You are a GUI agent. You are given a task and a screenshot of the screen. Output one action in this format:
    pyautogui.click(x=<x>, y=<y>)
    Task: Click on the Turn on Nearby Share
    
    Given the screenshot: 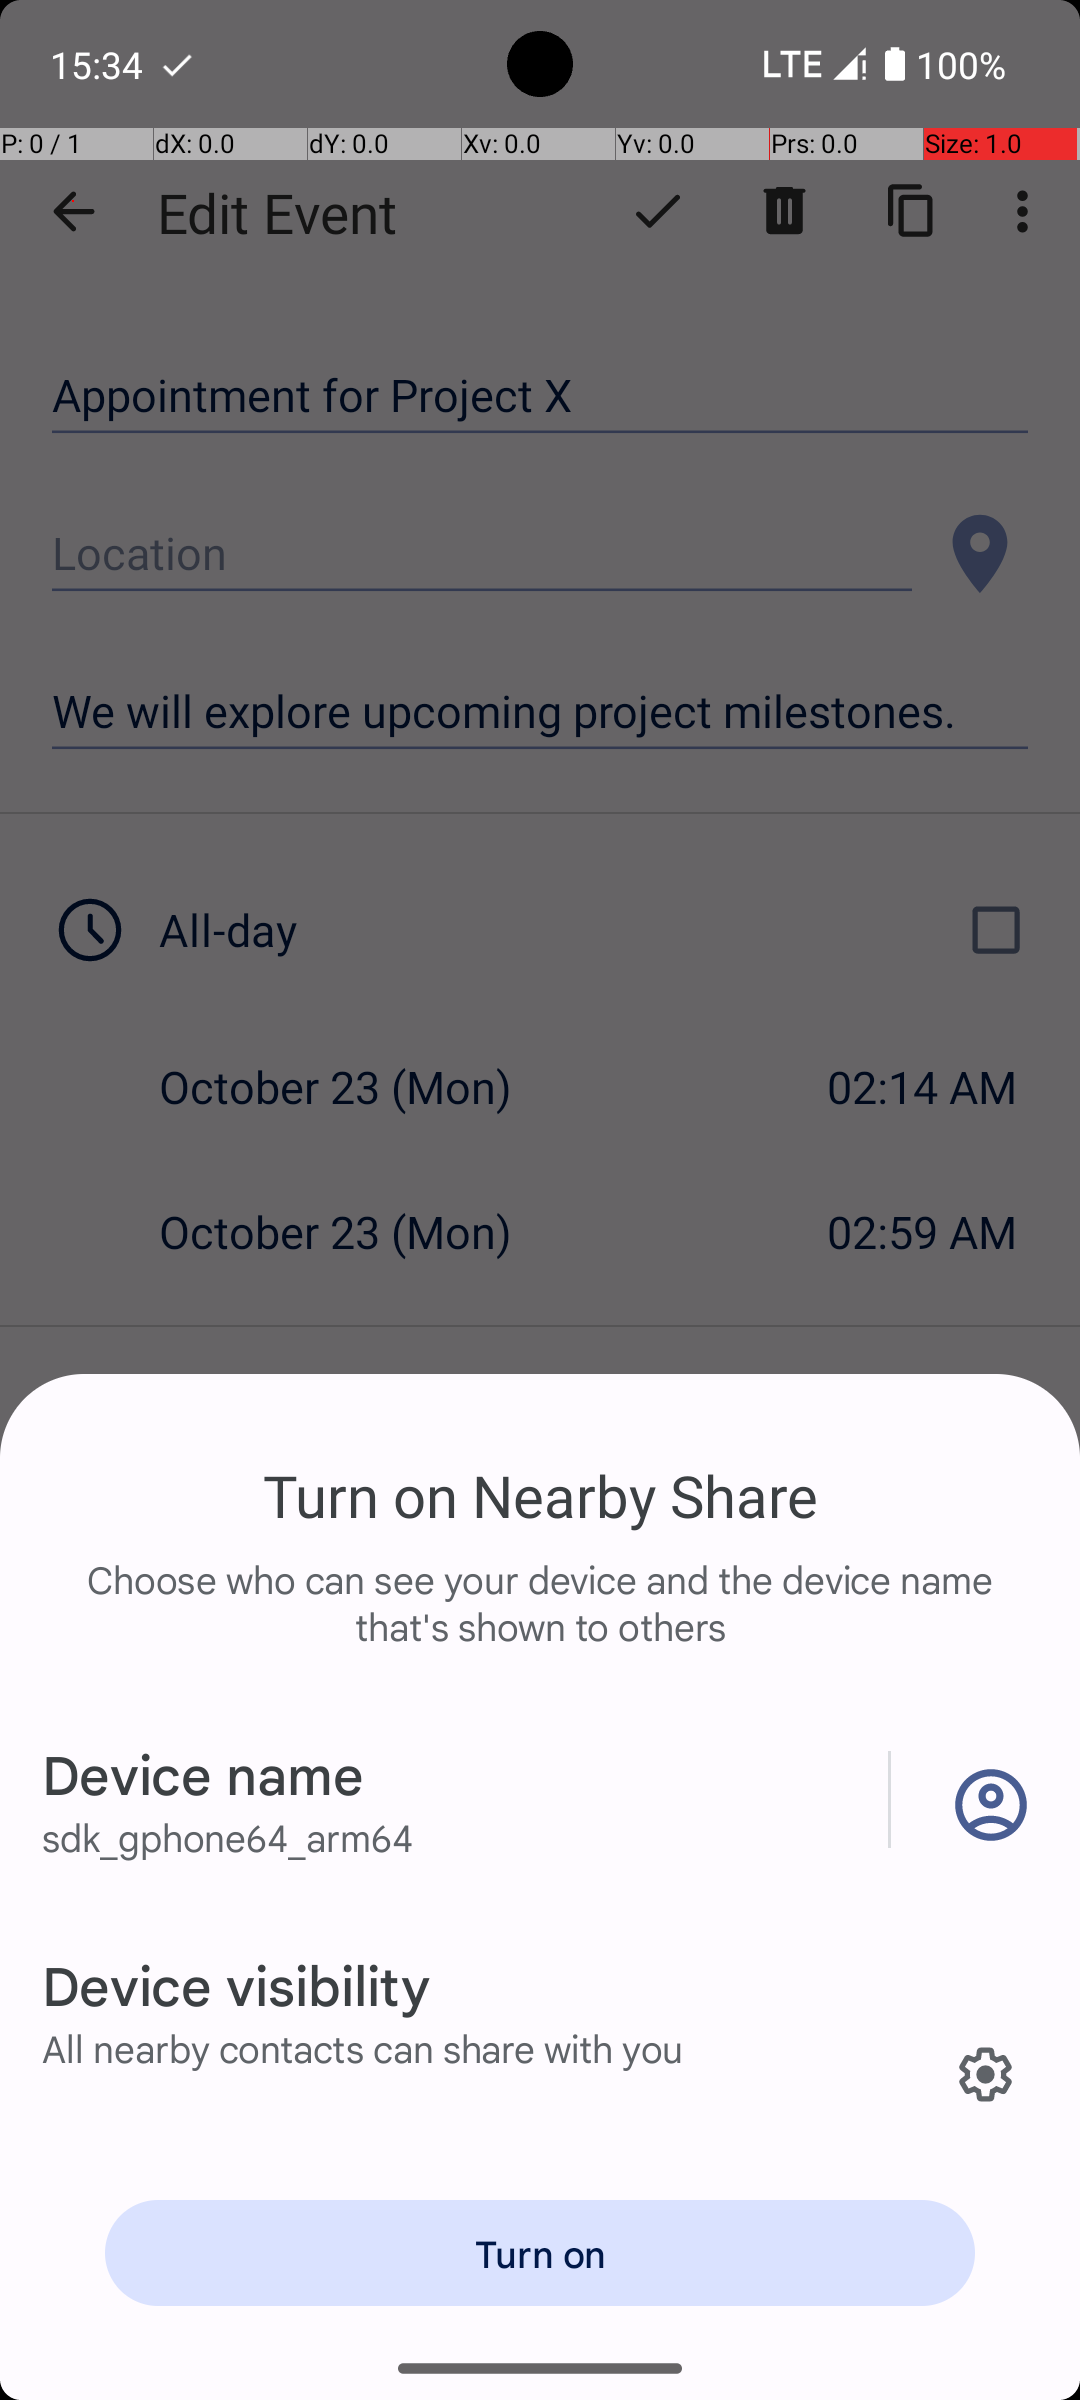 What is the action you would take?
    pyautogui.click(x=540, y=1495)
    